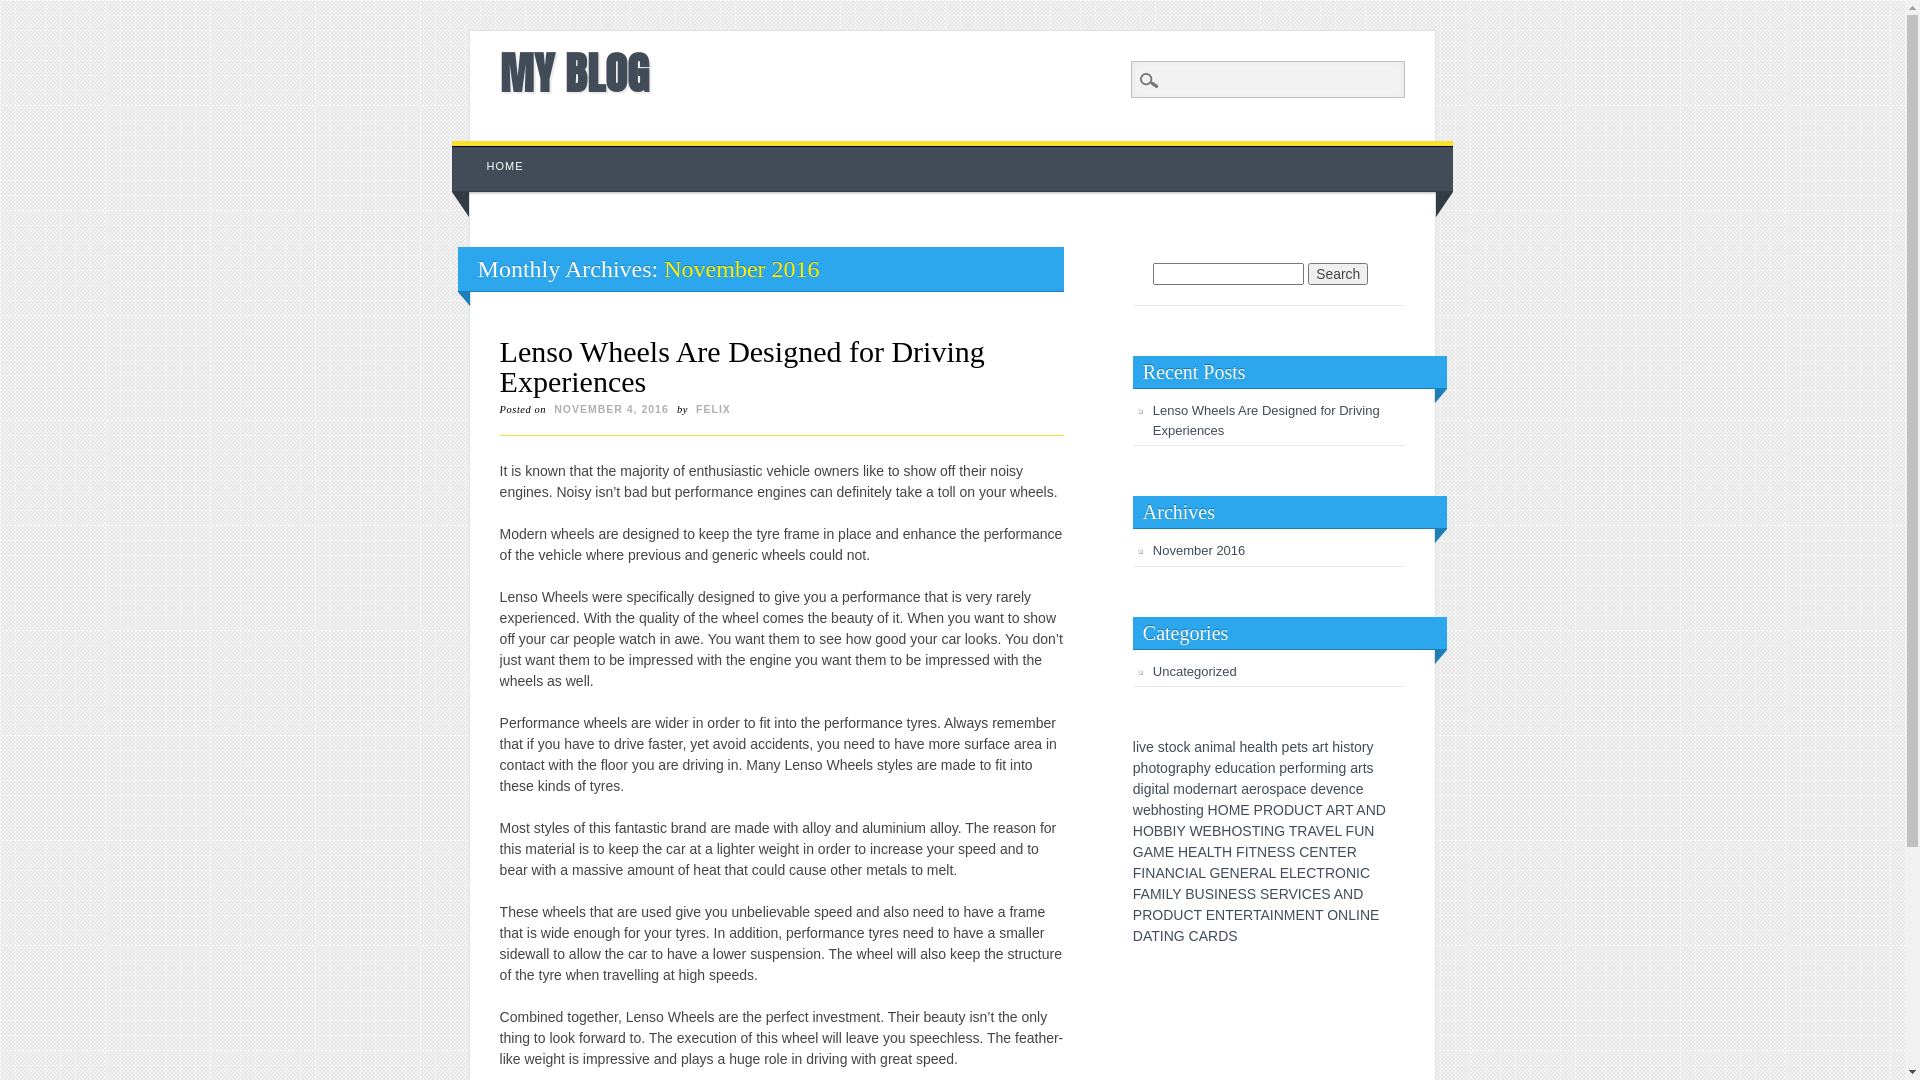 The height and width of the screenshot is (1080, 1920). I want to click on L, so click(1338, 831).